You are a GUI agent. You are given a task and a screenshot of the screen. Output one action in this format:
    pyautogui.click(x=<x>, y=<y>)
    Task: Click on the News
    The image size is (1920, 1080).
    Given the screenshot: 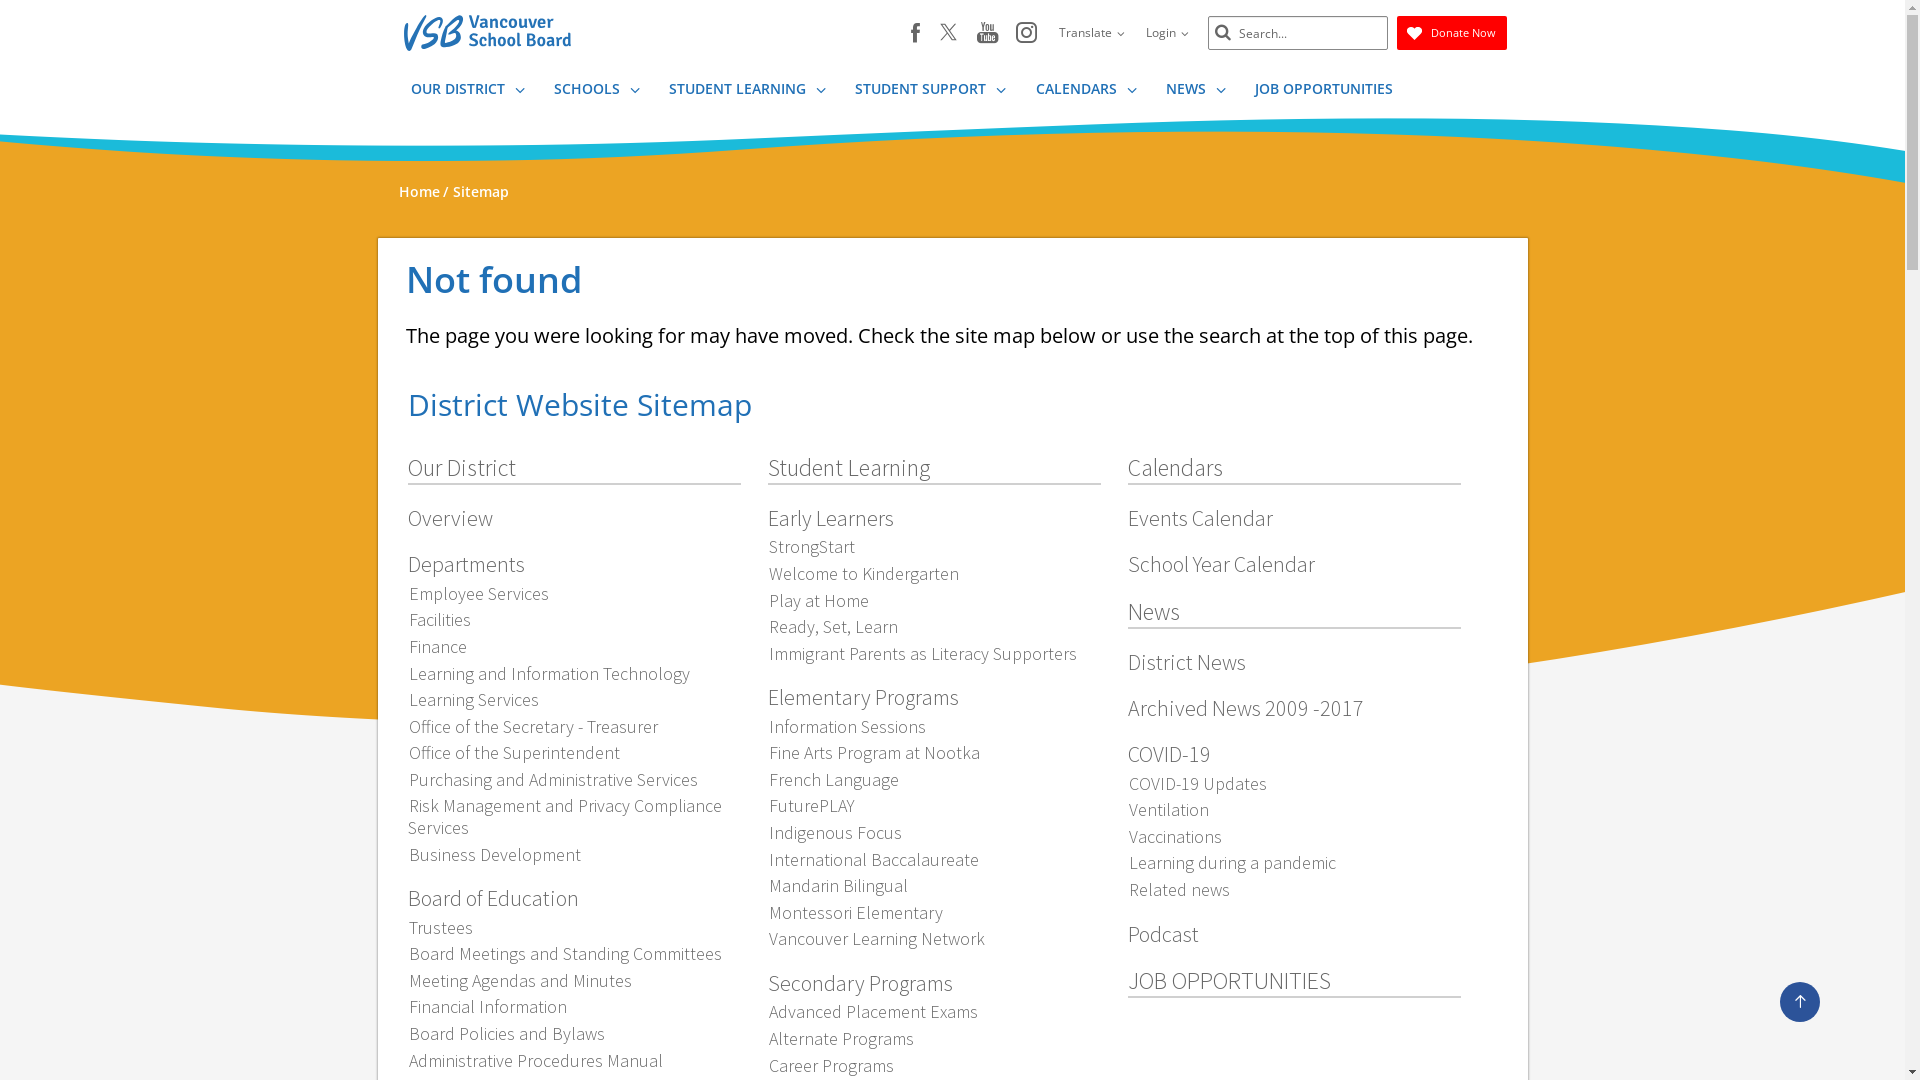 What is the action you would take?
    pyautogui.click(x=1154, y=612)
    